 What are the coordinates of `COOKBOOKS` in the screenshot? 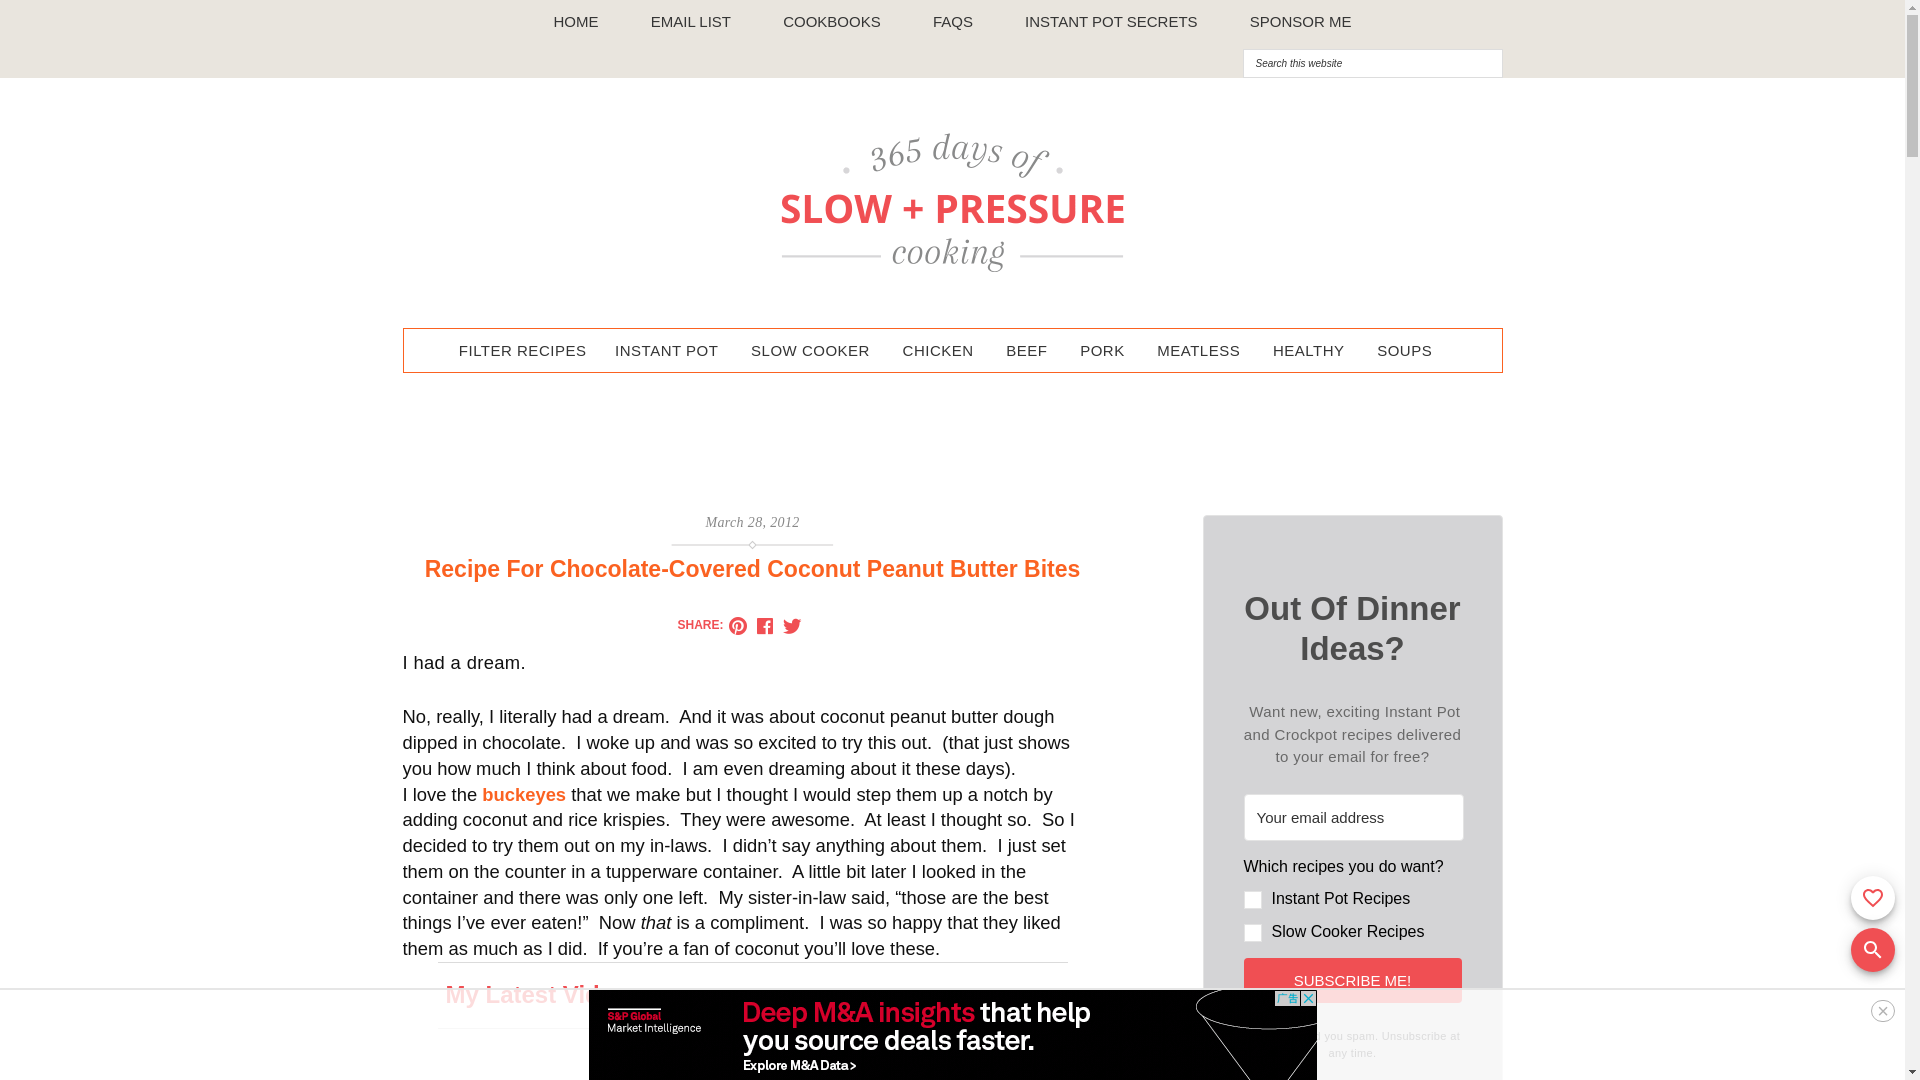 It's located at (832, 22).